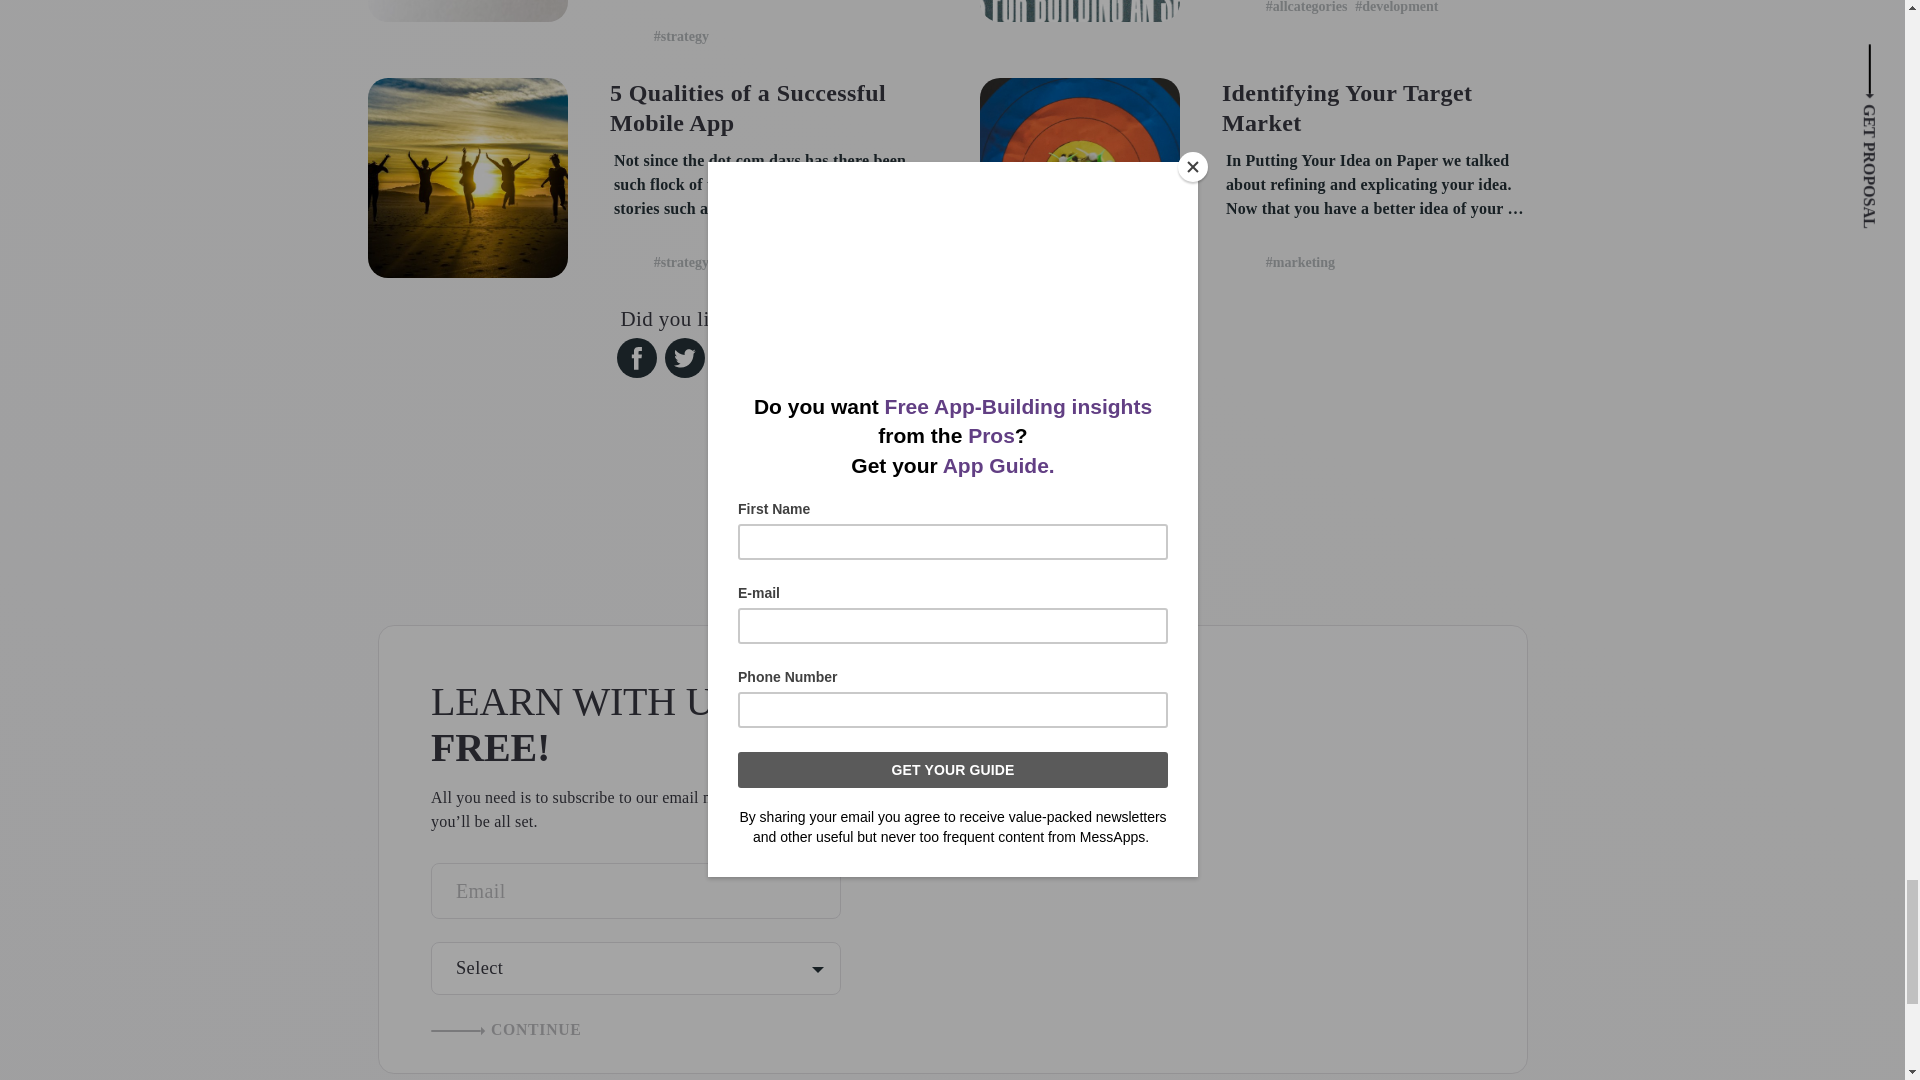  Describe the element at coordinates (635, 968) in the screenshot. I see `Select` at that location.